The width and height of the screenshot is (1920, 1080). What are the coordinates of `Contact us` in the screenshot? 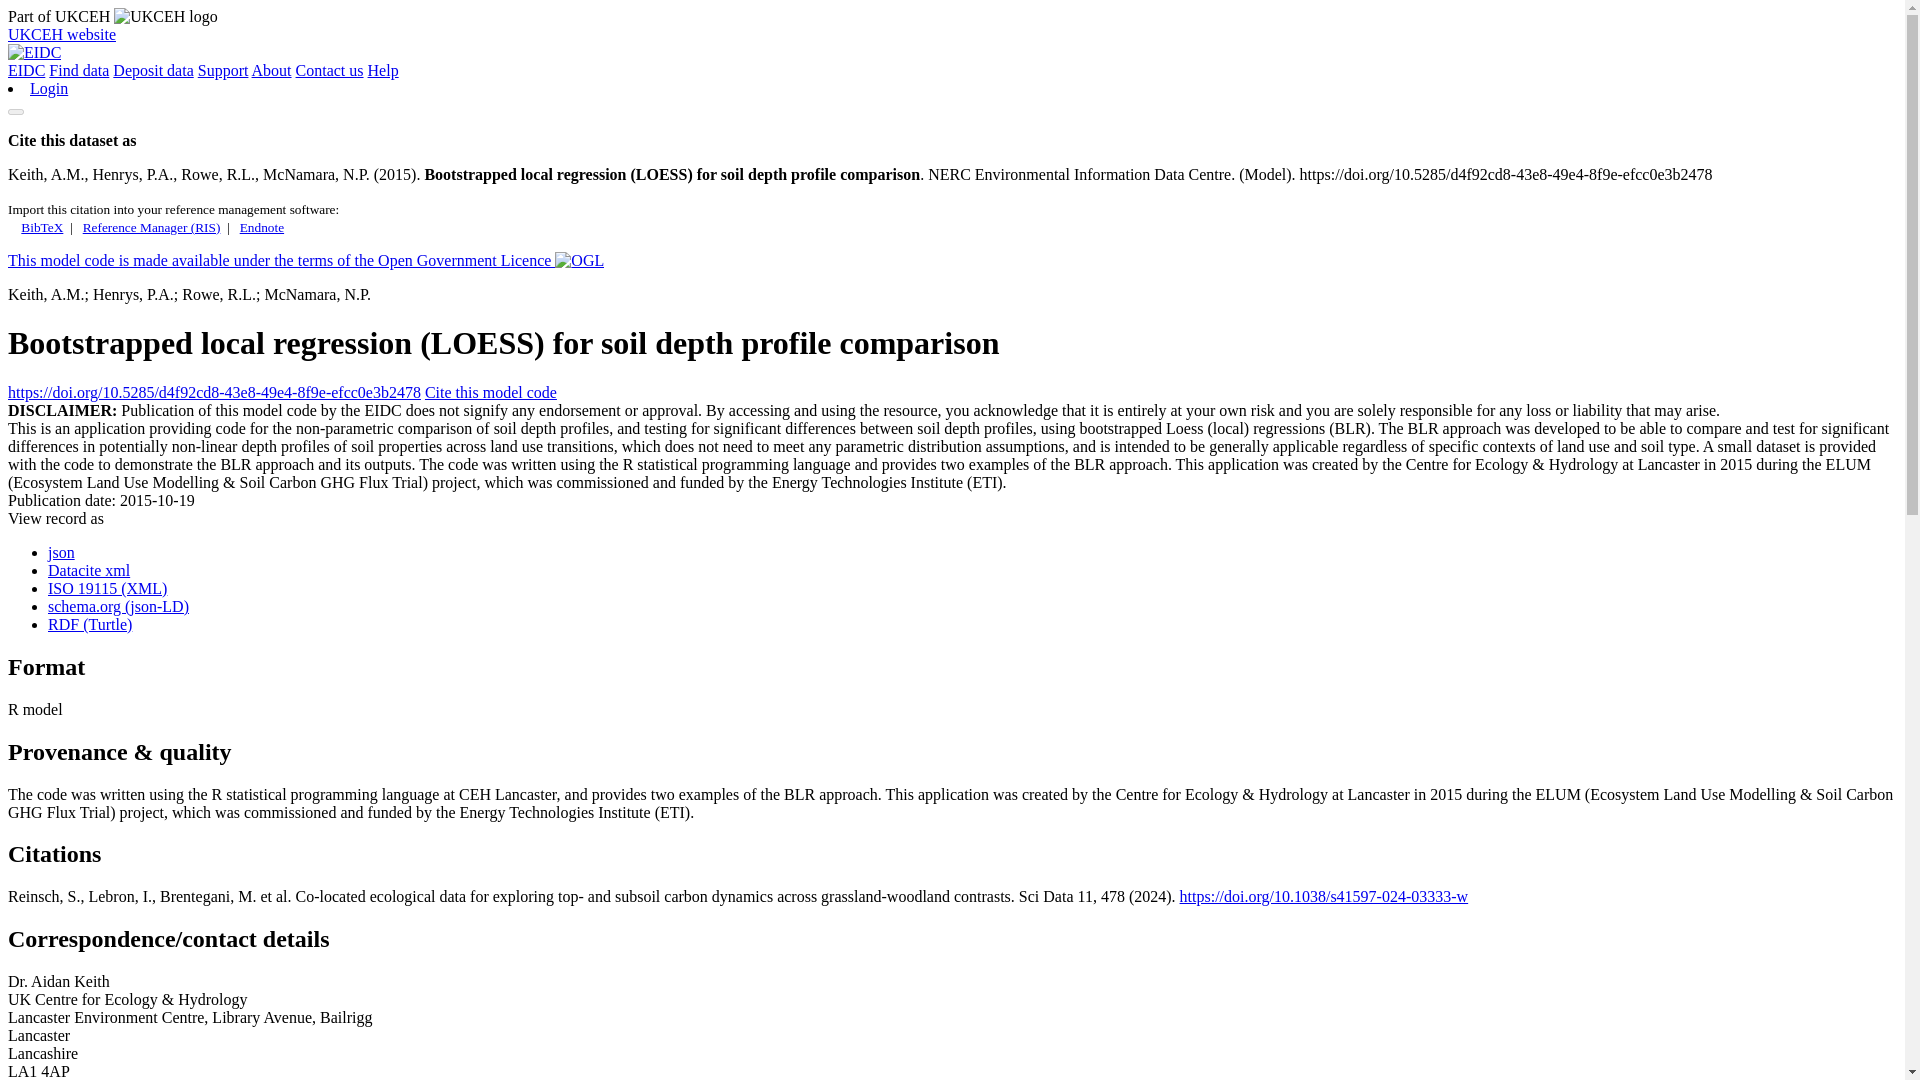 It's located at (330, 70).